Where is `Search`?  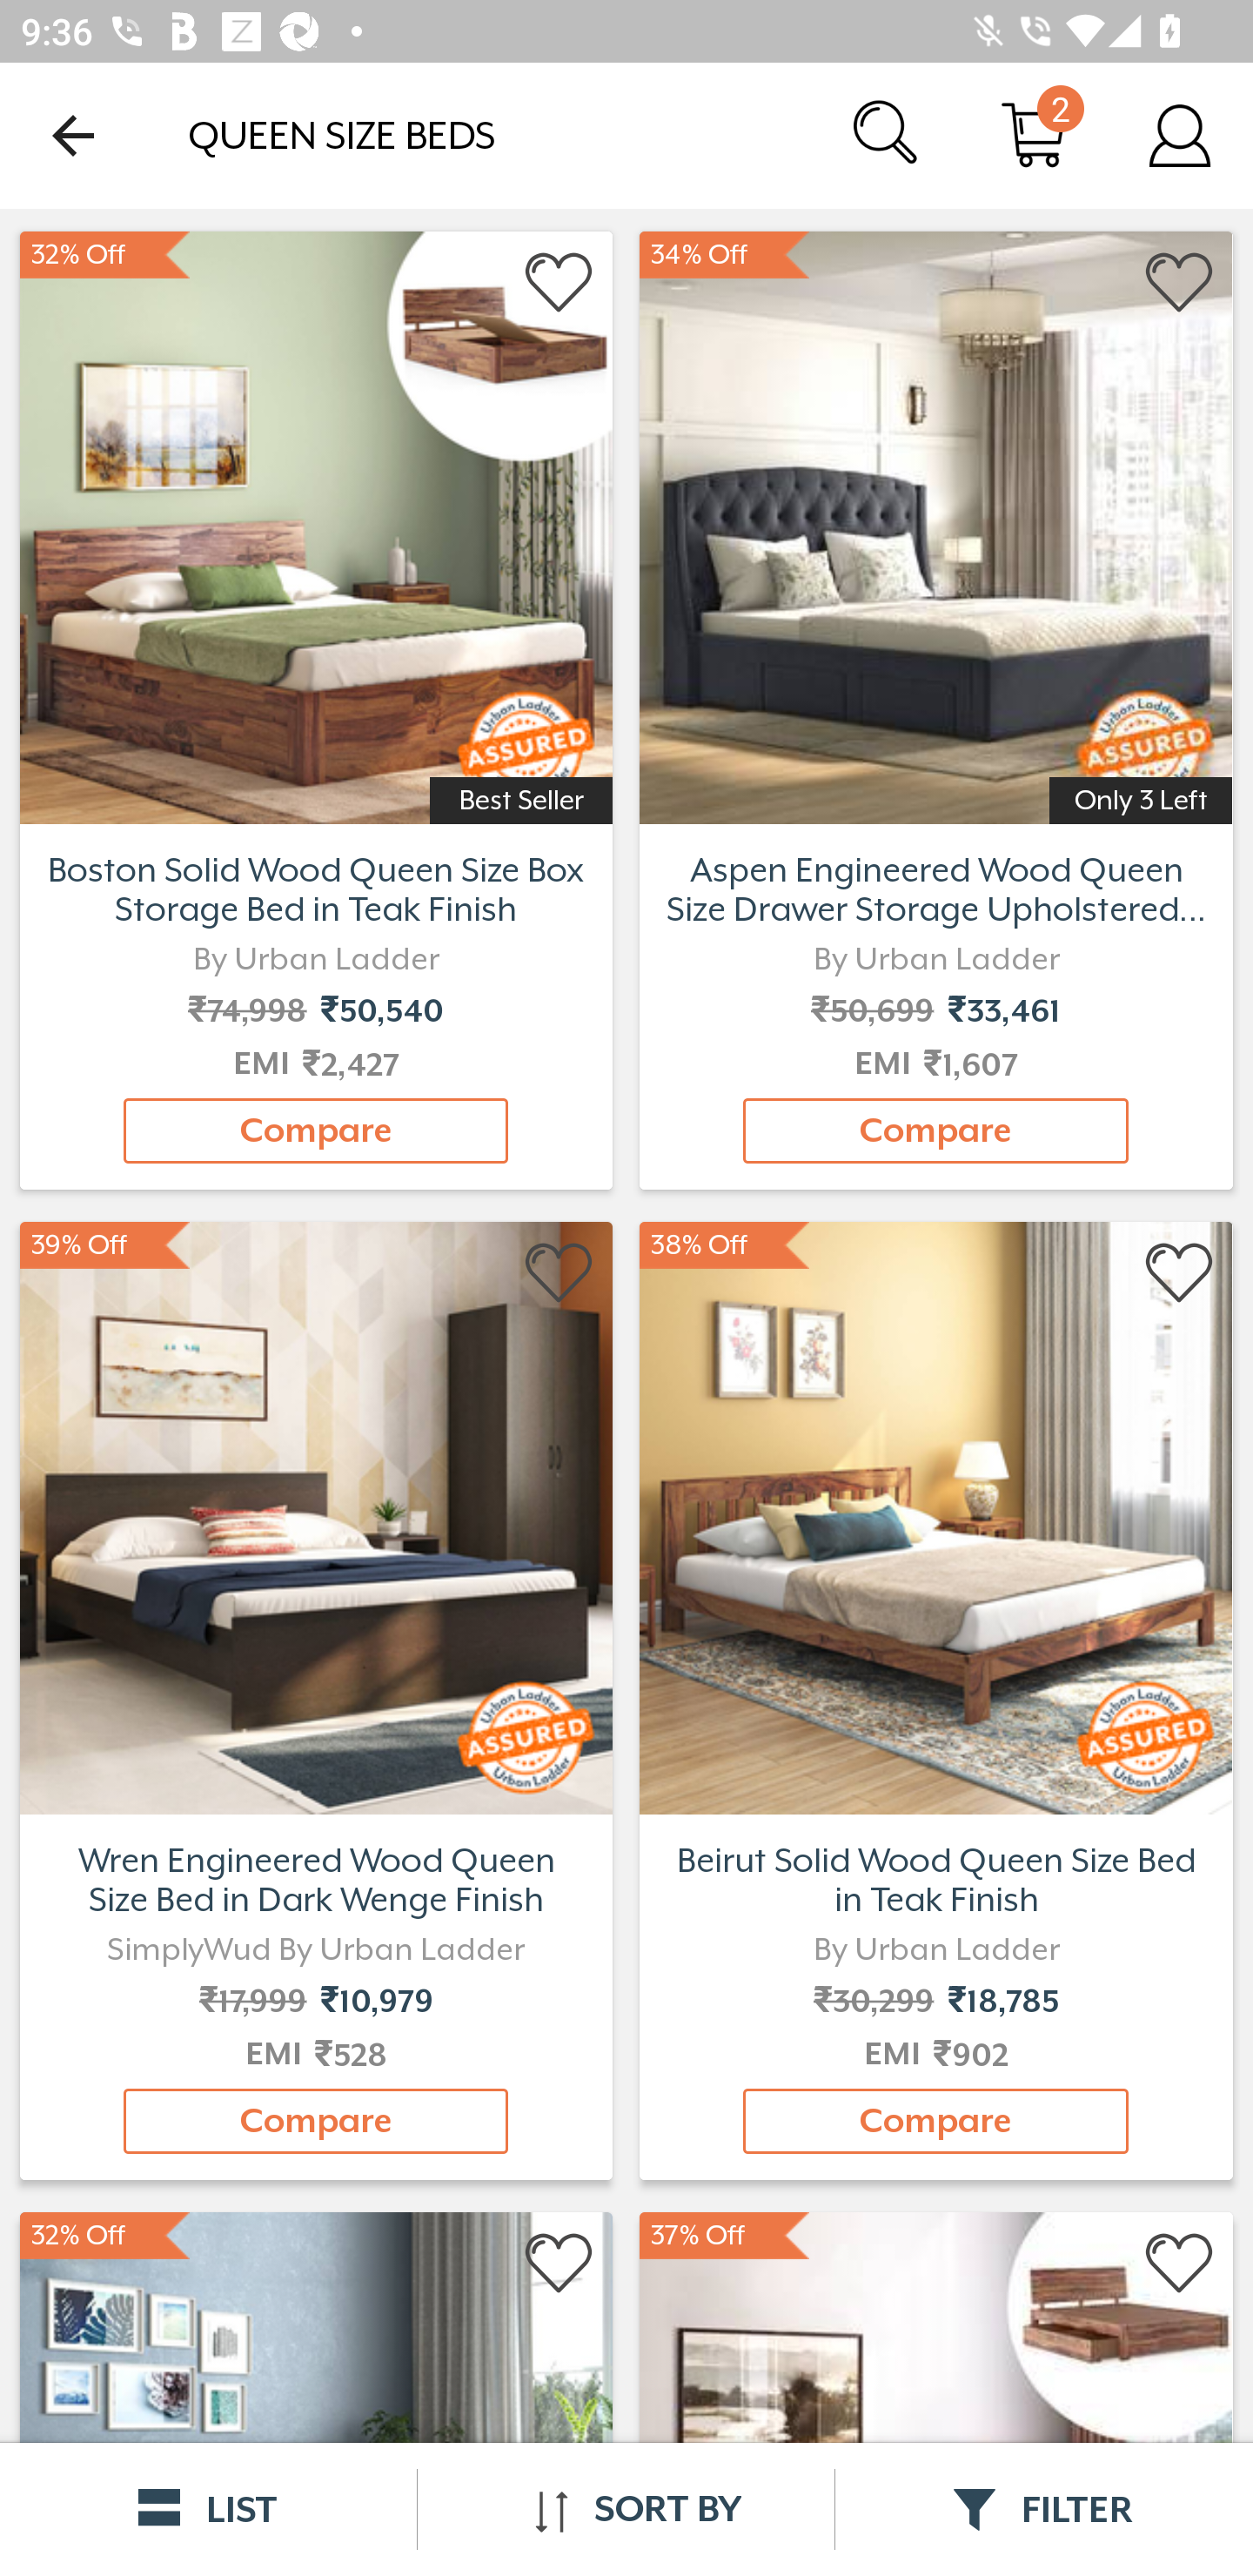 Search is located at coordinates (888, 134).